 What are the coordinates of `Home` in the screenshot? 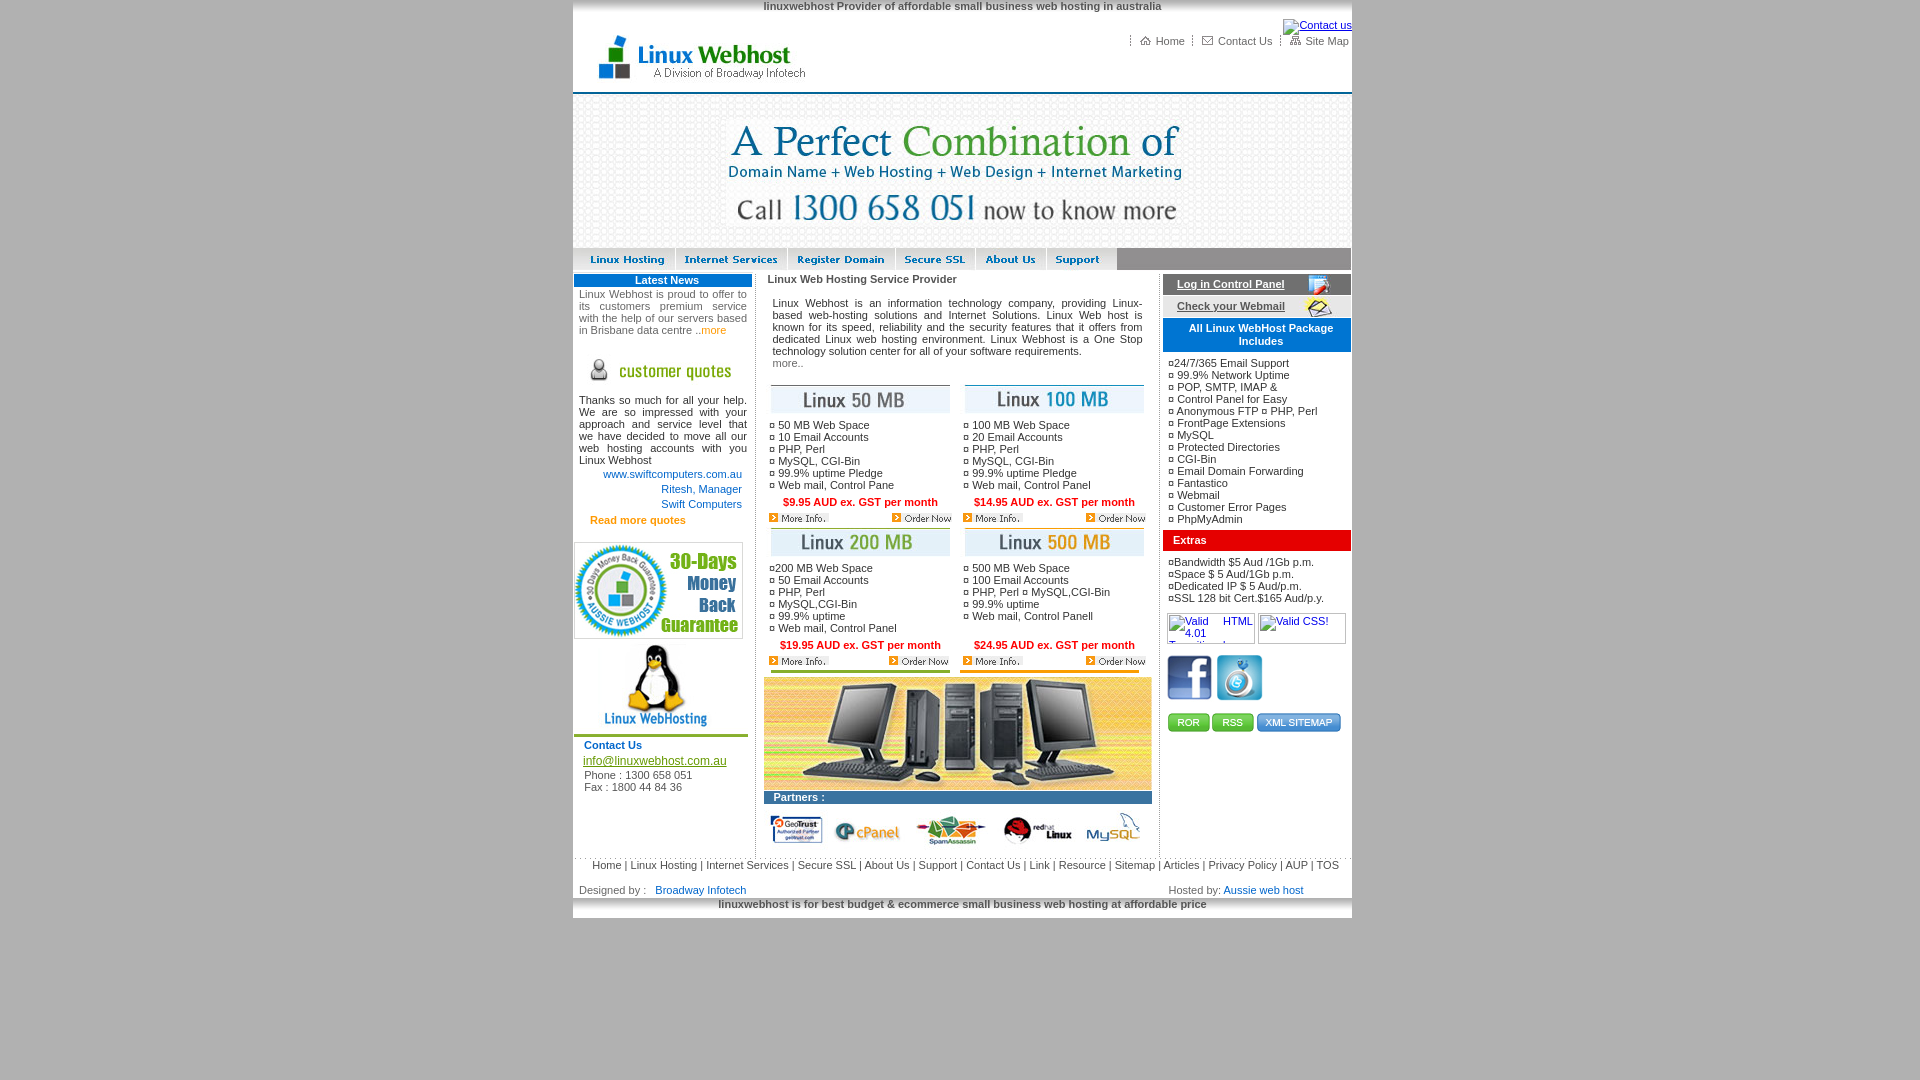 It's located at (1170, 41).